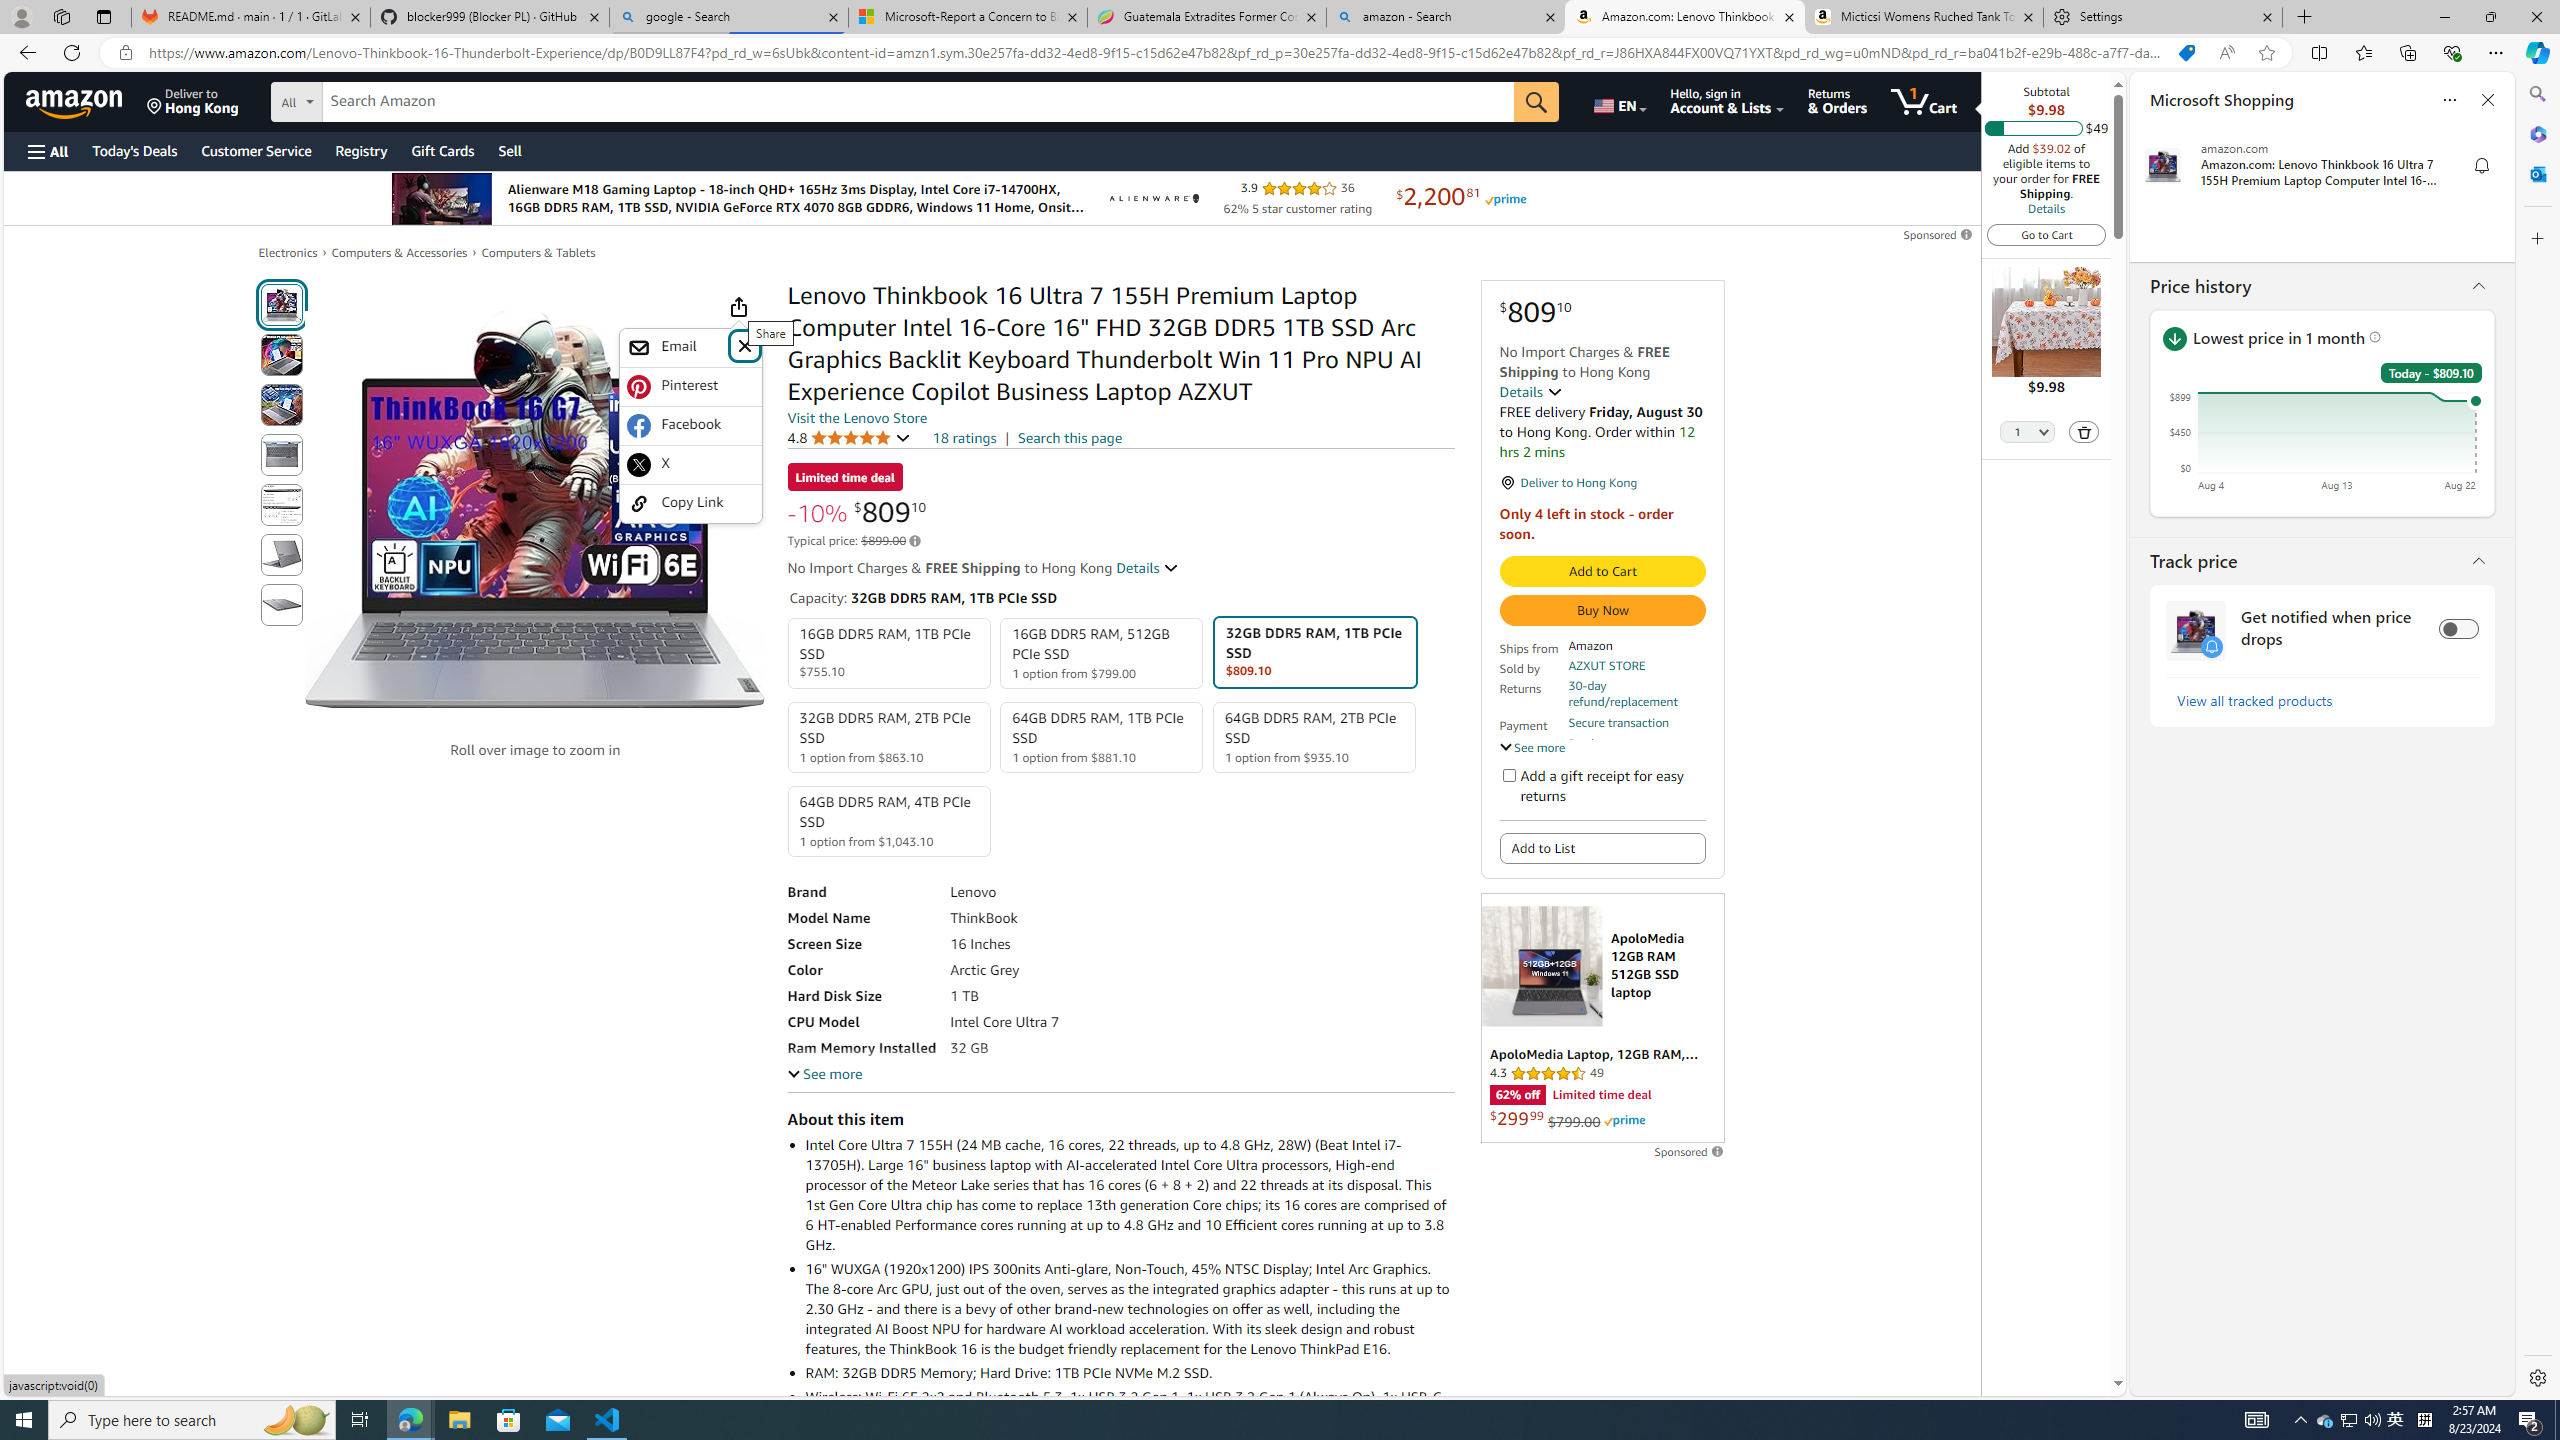 This screenshot has height=1440, width=2560. What do you see at coordinates (538, 252) in the screenshot?
I see `Computers & Tablets` at bounding box center [538, 252].